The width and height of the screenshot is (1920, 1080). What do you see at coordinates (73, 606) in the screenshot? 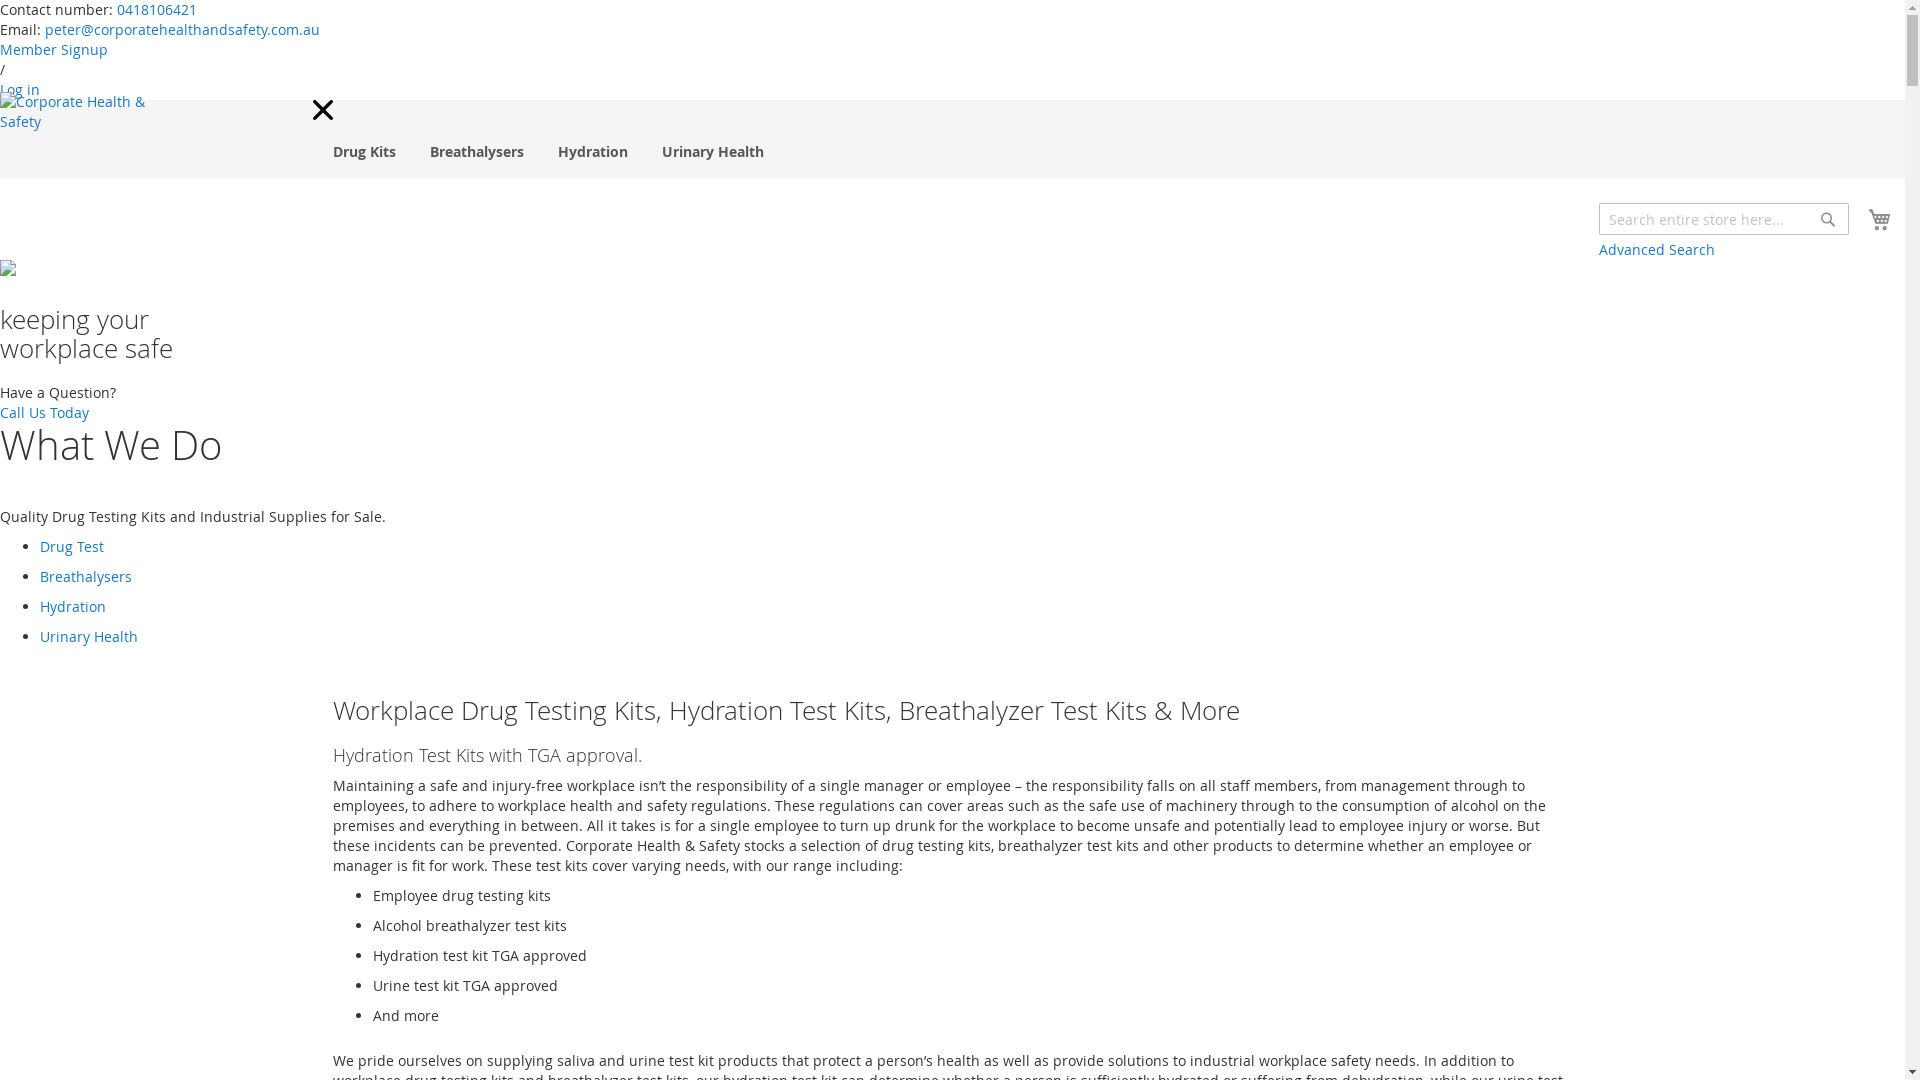
I see `Hydration` at bounding box center [73, 606].